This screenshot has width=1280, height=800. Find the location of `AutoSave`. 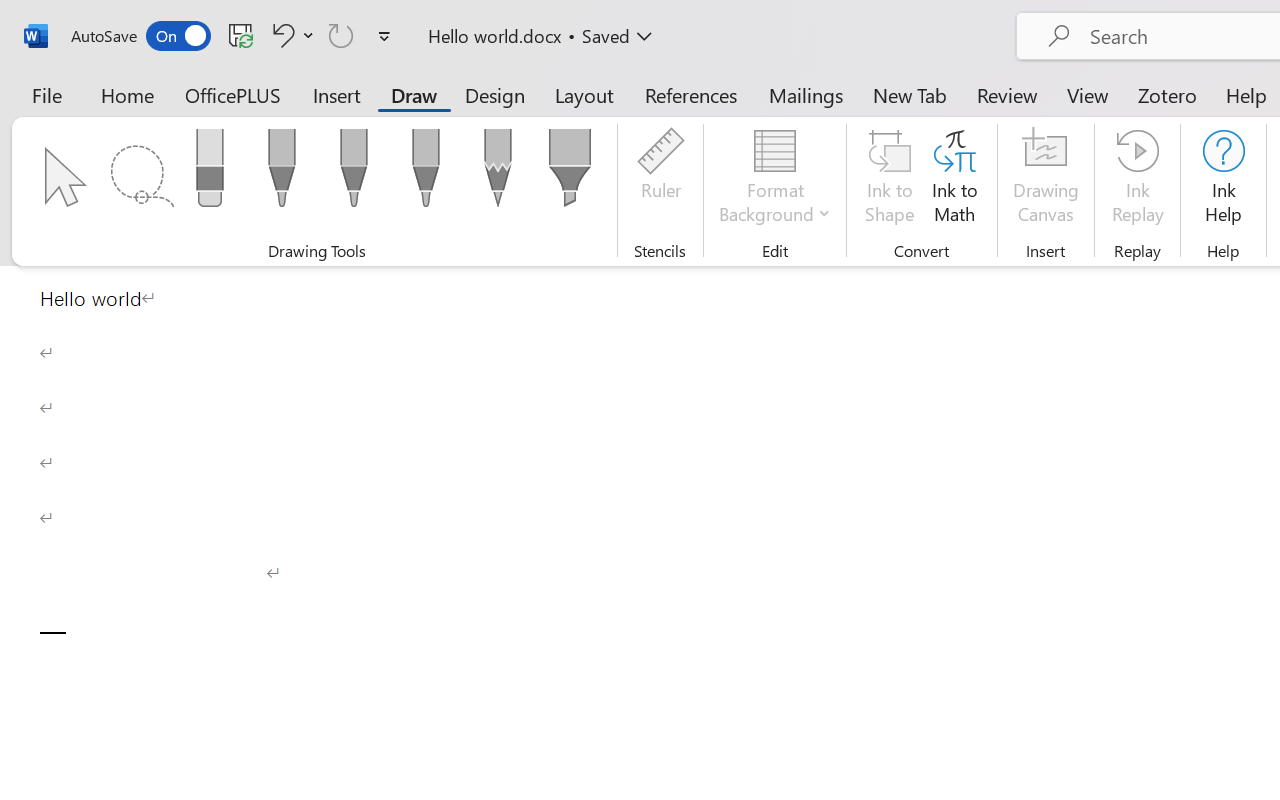

AutoSave is located at coordinates (140, 36).